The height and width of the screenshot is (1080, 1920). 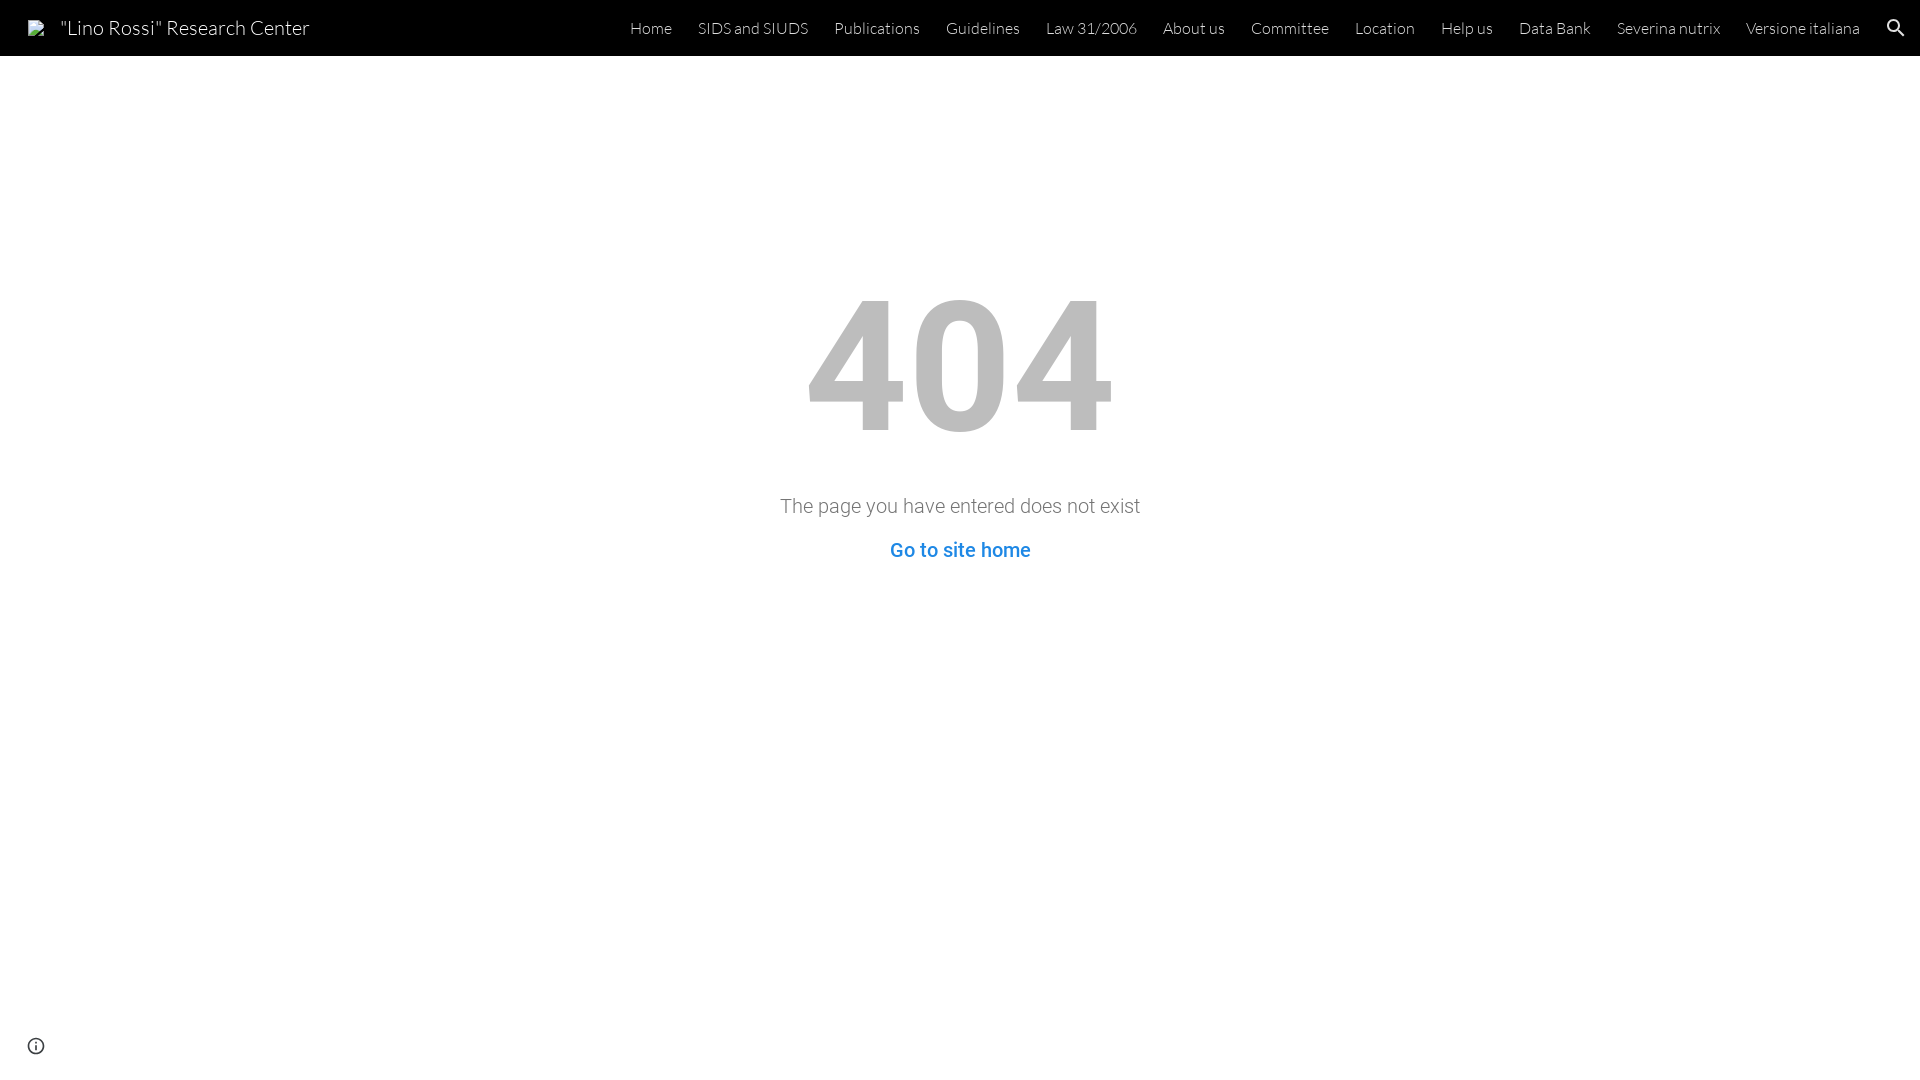 What do you see at coordinates (1467, 28) in the screenshot?
I see `Help us` at bounding box center [1467, 28].